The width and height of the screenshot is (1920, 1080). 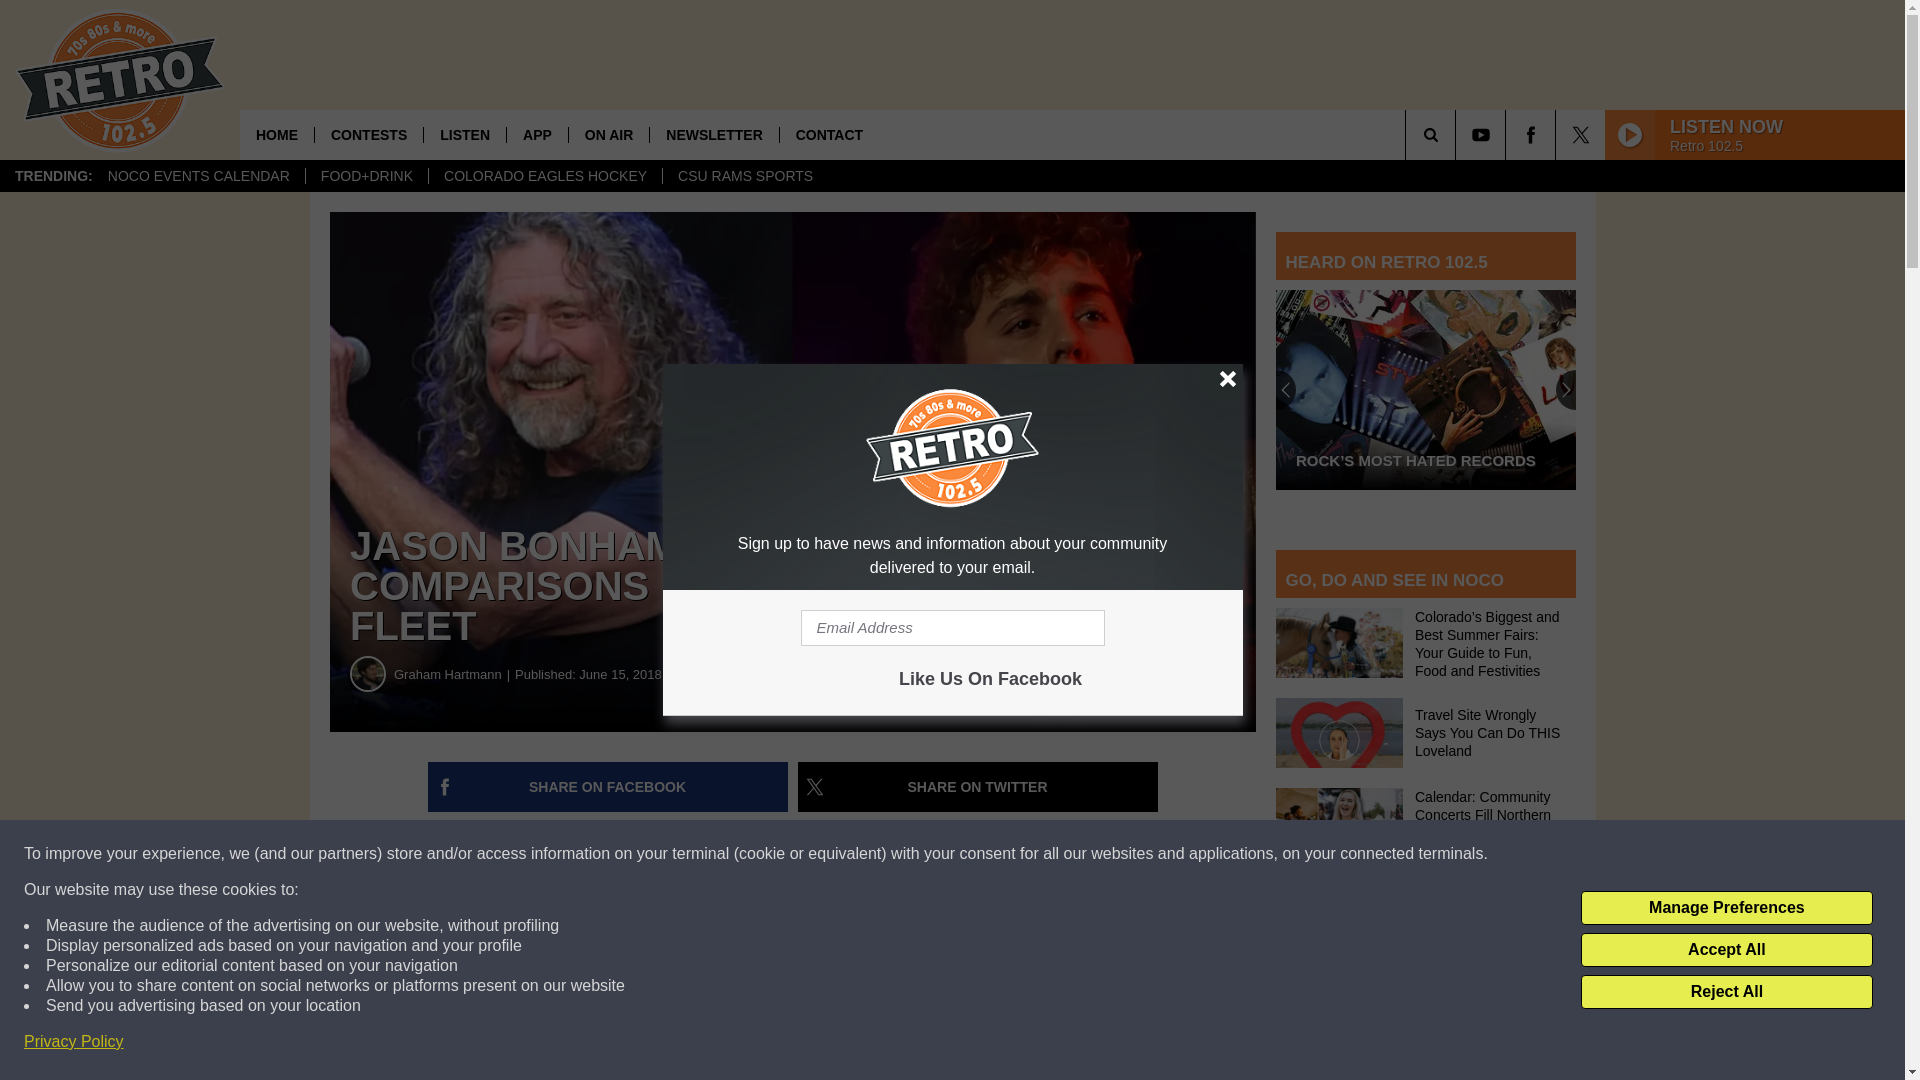 What do you see at coordinates (464, 134) in the screenshot?
I see `LISTEN` at bounding box center [464, 134].